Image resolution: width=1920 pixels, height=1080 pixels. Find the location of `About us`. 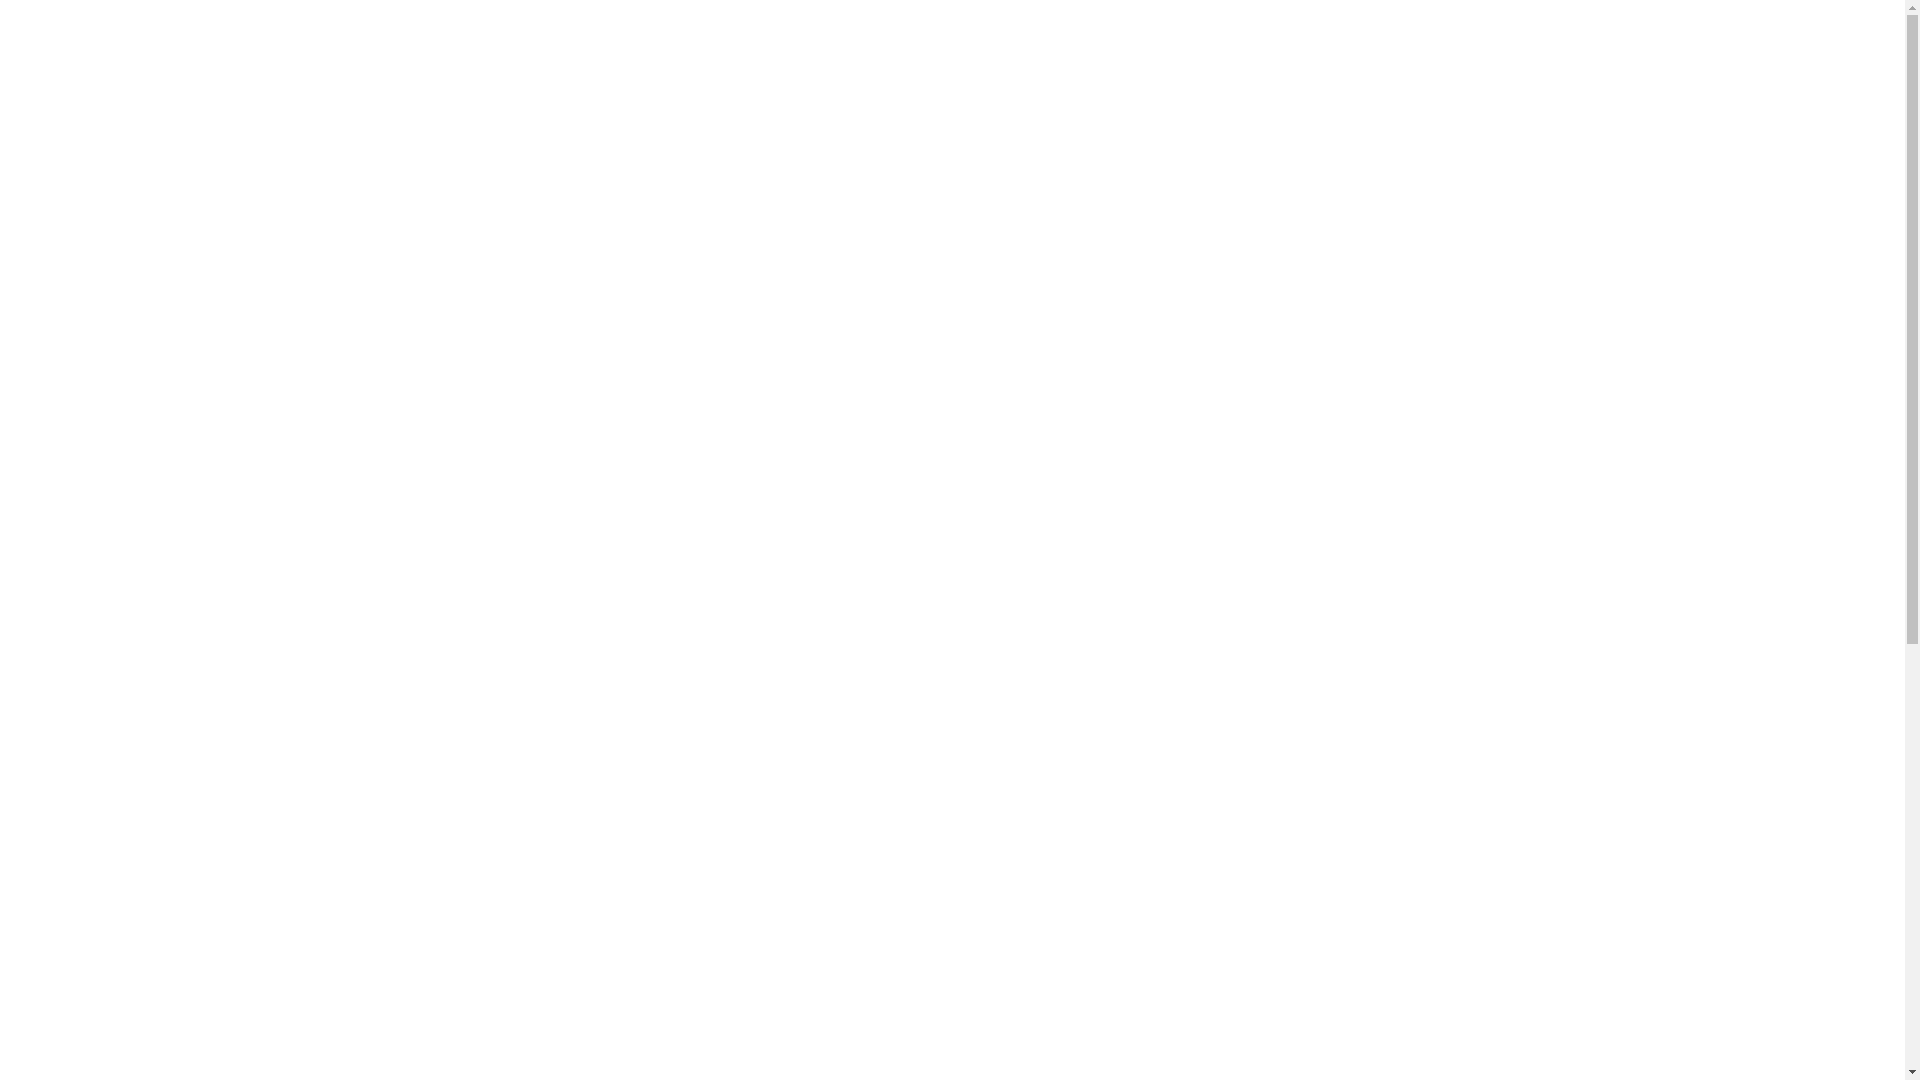

About us is located at coordinates (628, 169).